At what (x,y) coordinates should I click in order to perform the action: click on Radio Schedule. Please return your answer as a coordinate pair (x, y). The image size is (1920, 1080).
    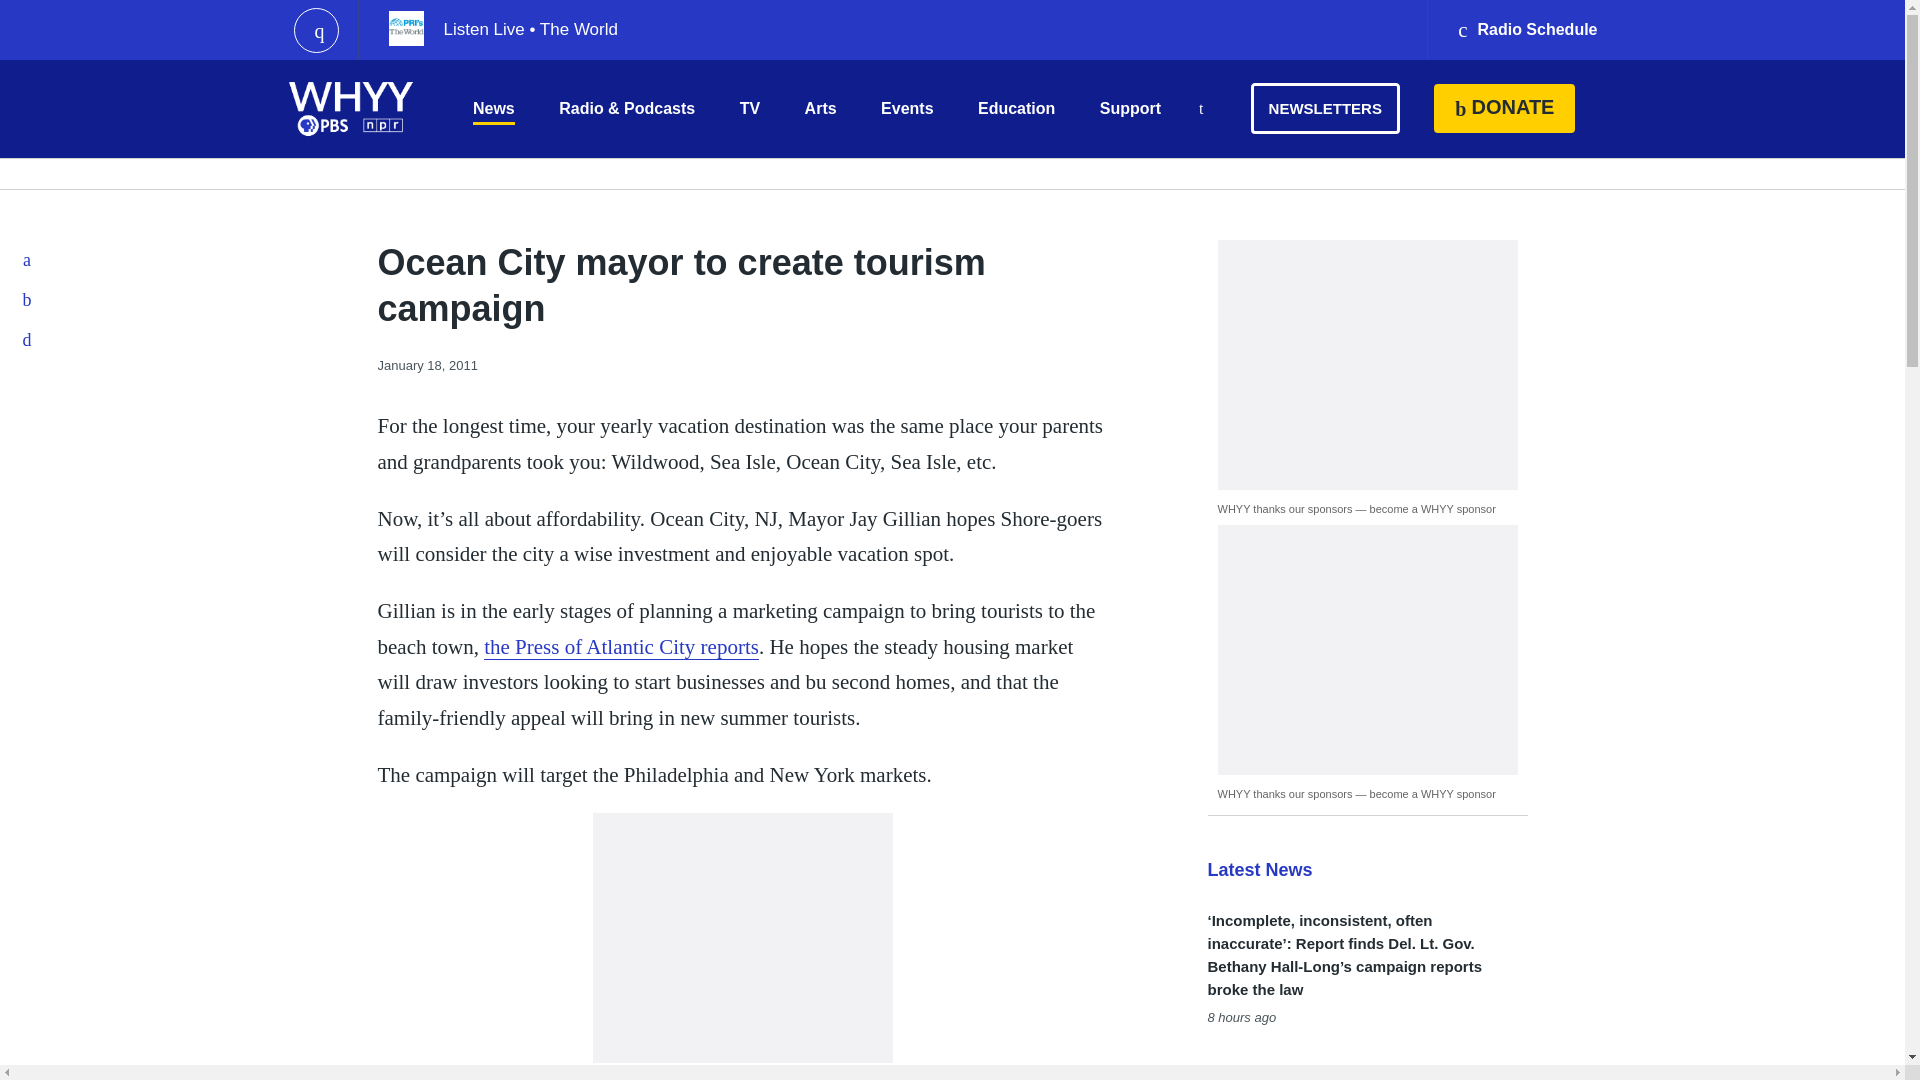
    Looking at the image, I should click on (1526, 30).